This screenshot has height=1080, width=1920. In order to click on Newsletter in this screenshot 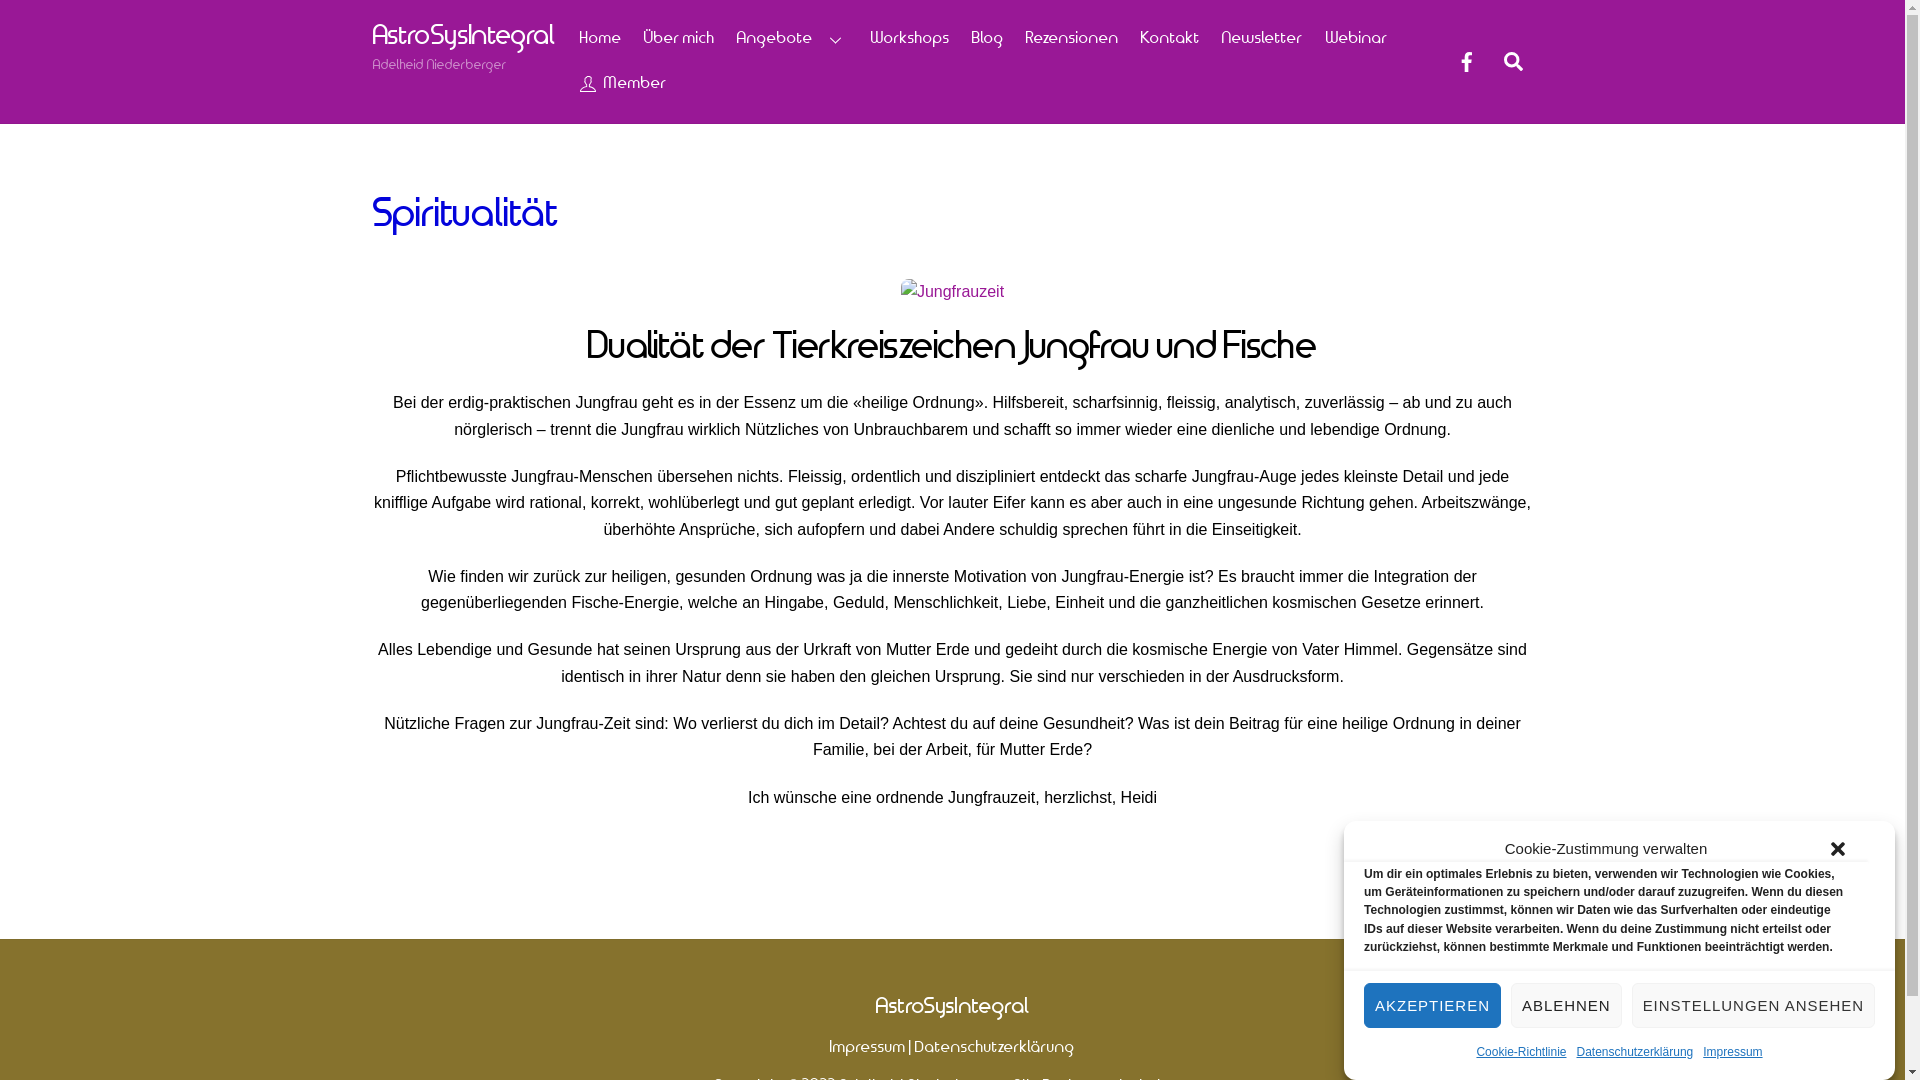, I will do `click(1263, 39)`.